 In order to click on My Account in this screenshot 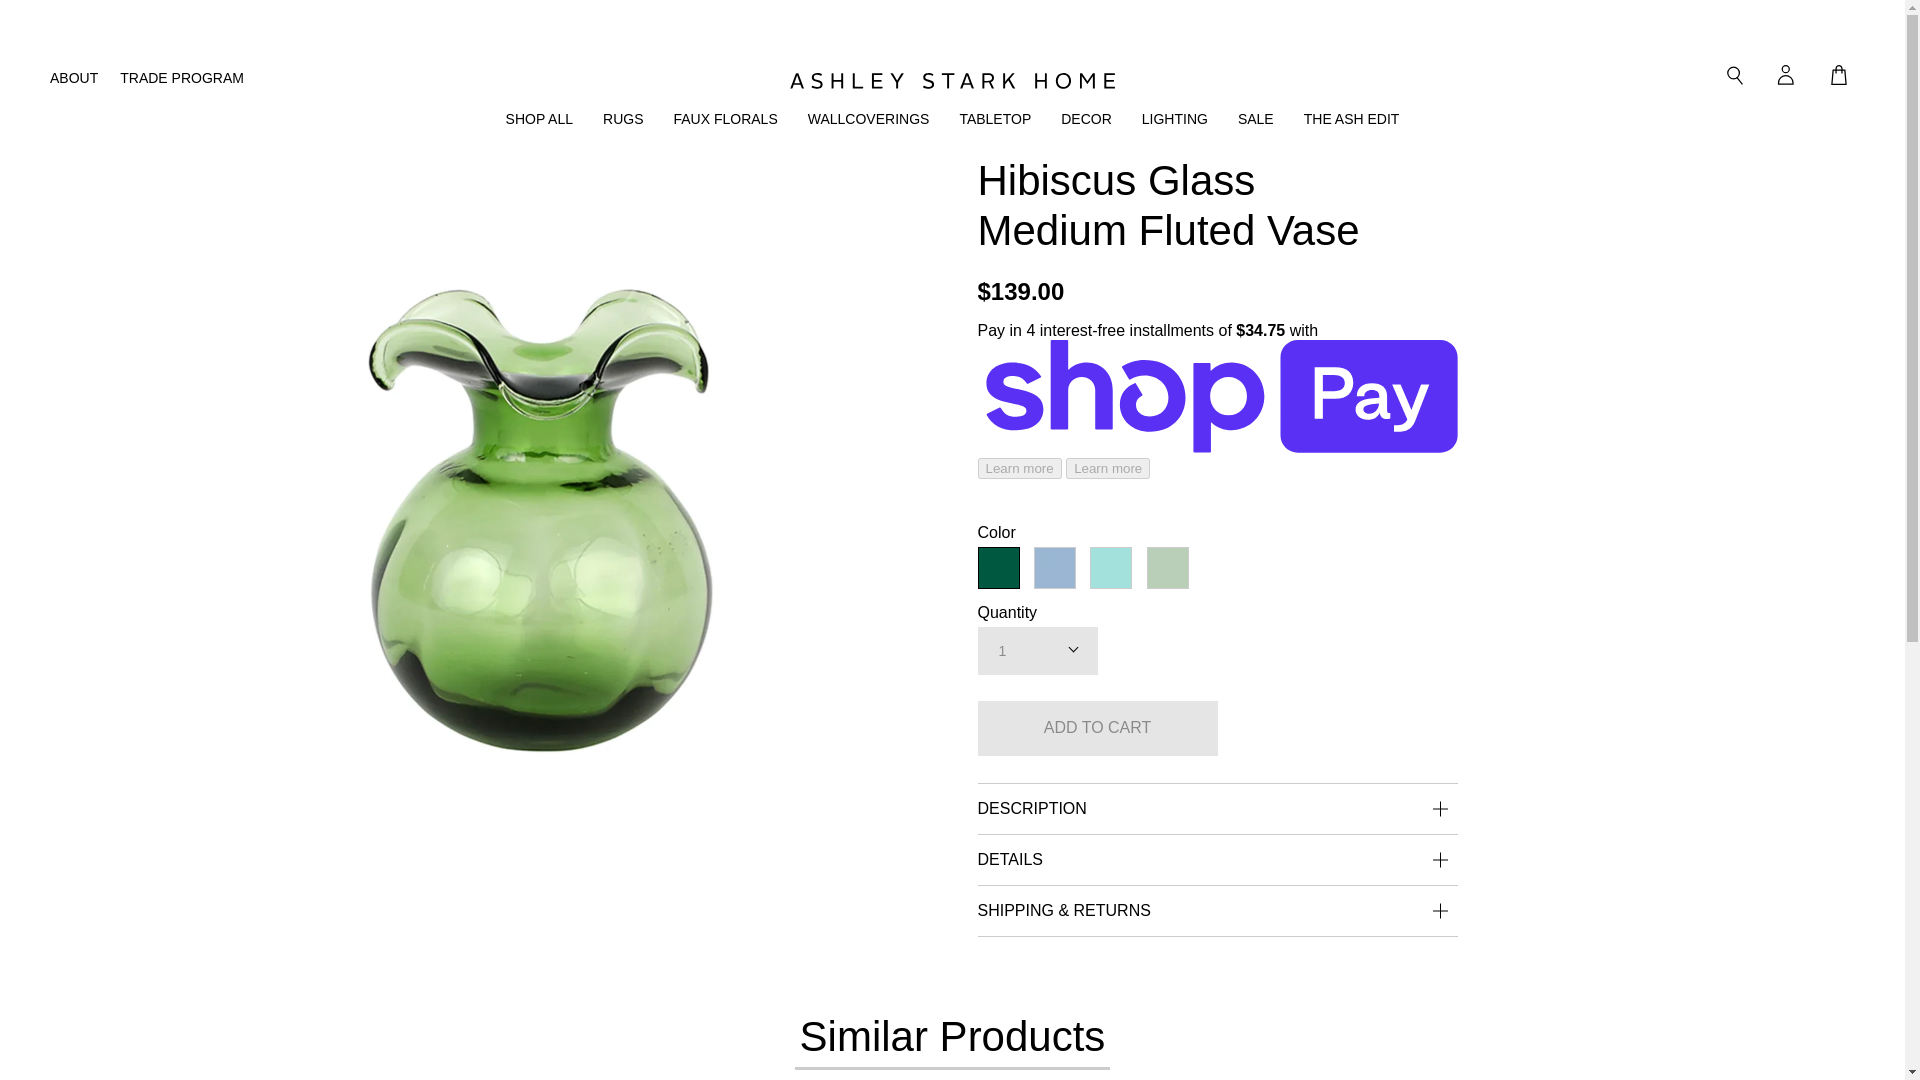, I will do `click(1786, 75)`.